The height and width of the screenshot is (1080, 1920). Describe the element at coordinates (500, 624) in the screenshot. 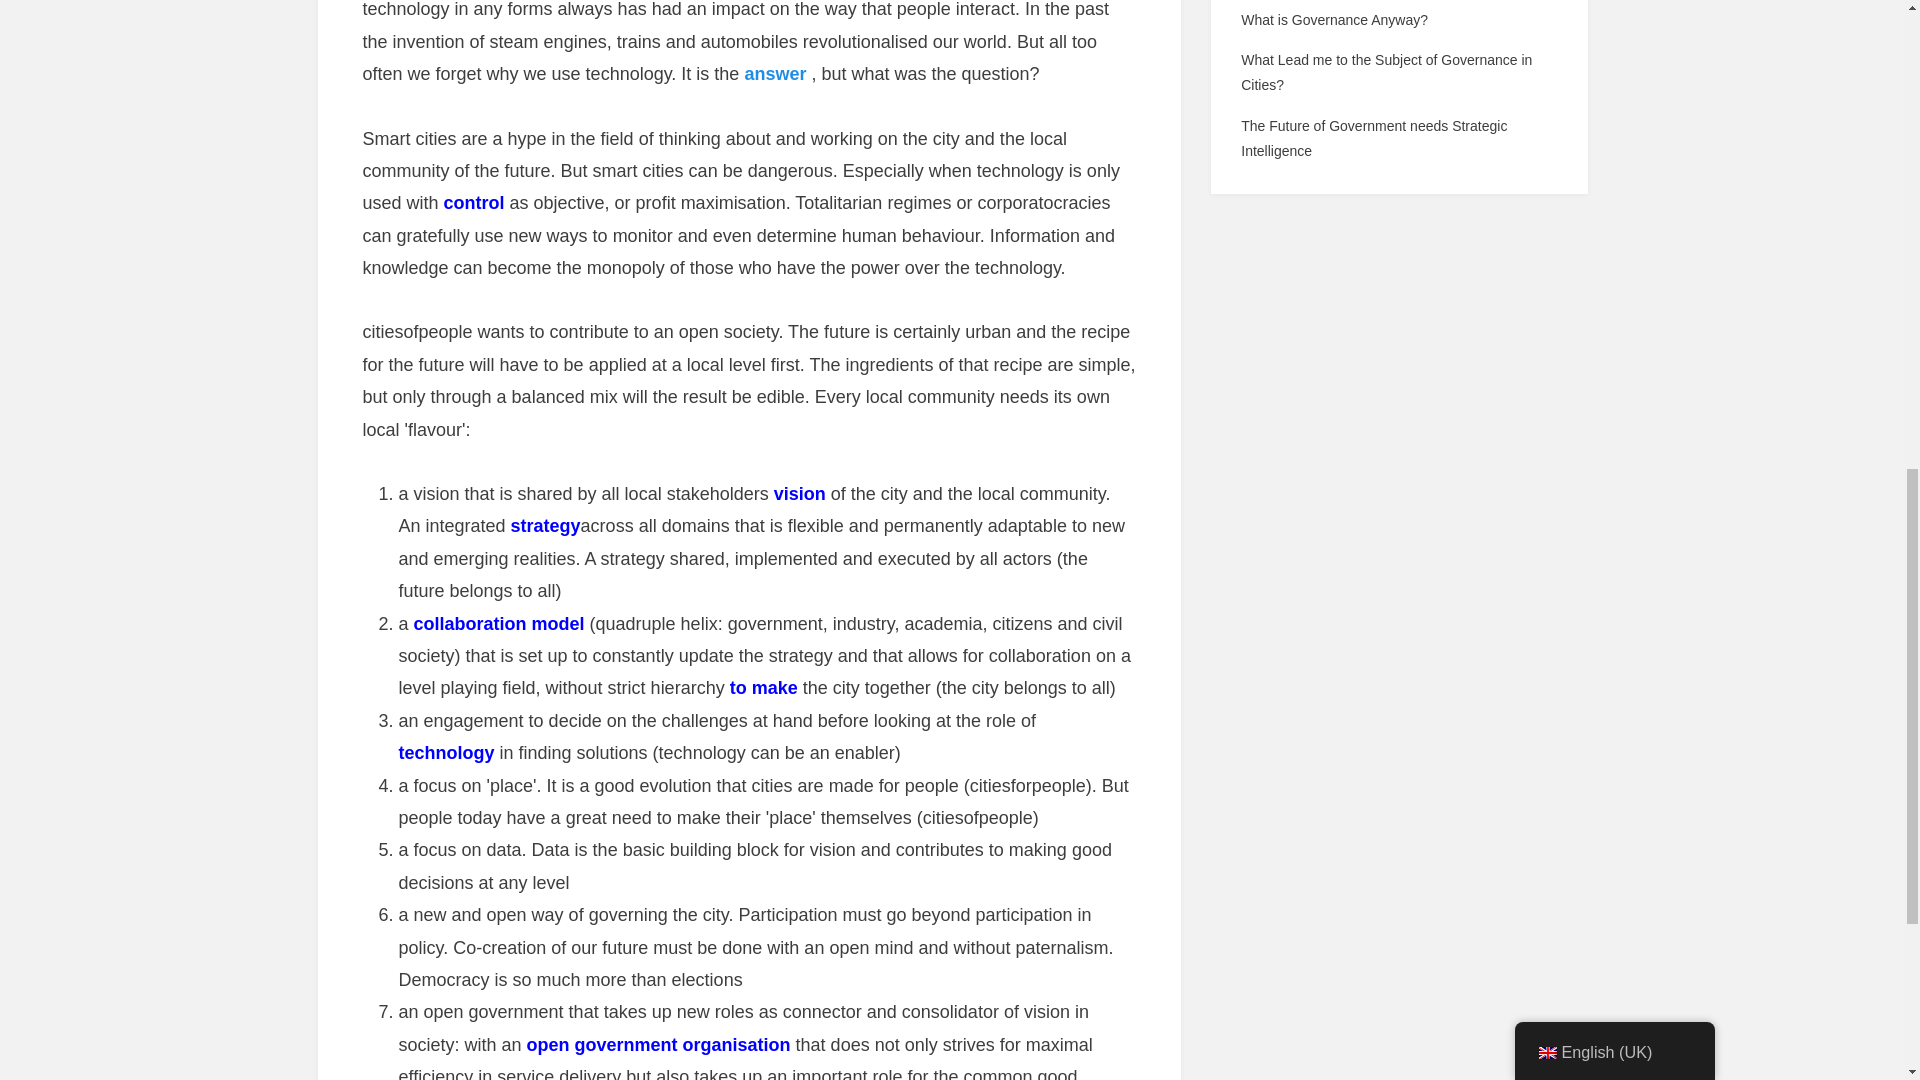

I see `collaboration model` at that location.